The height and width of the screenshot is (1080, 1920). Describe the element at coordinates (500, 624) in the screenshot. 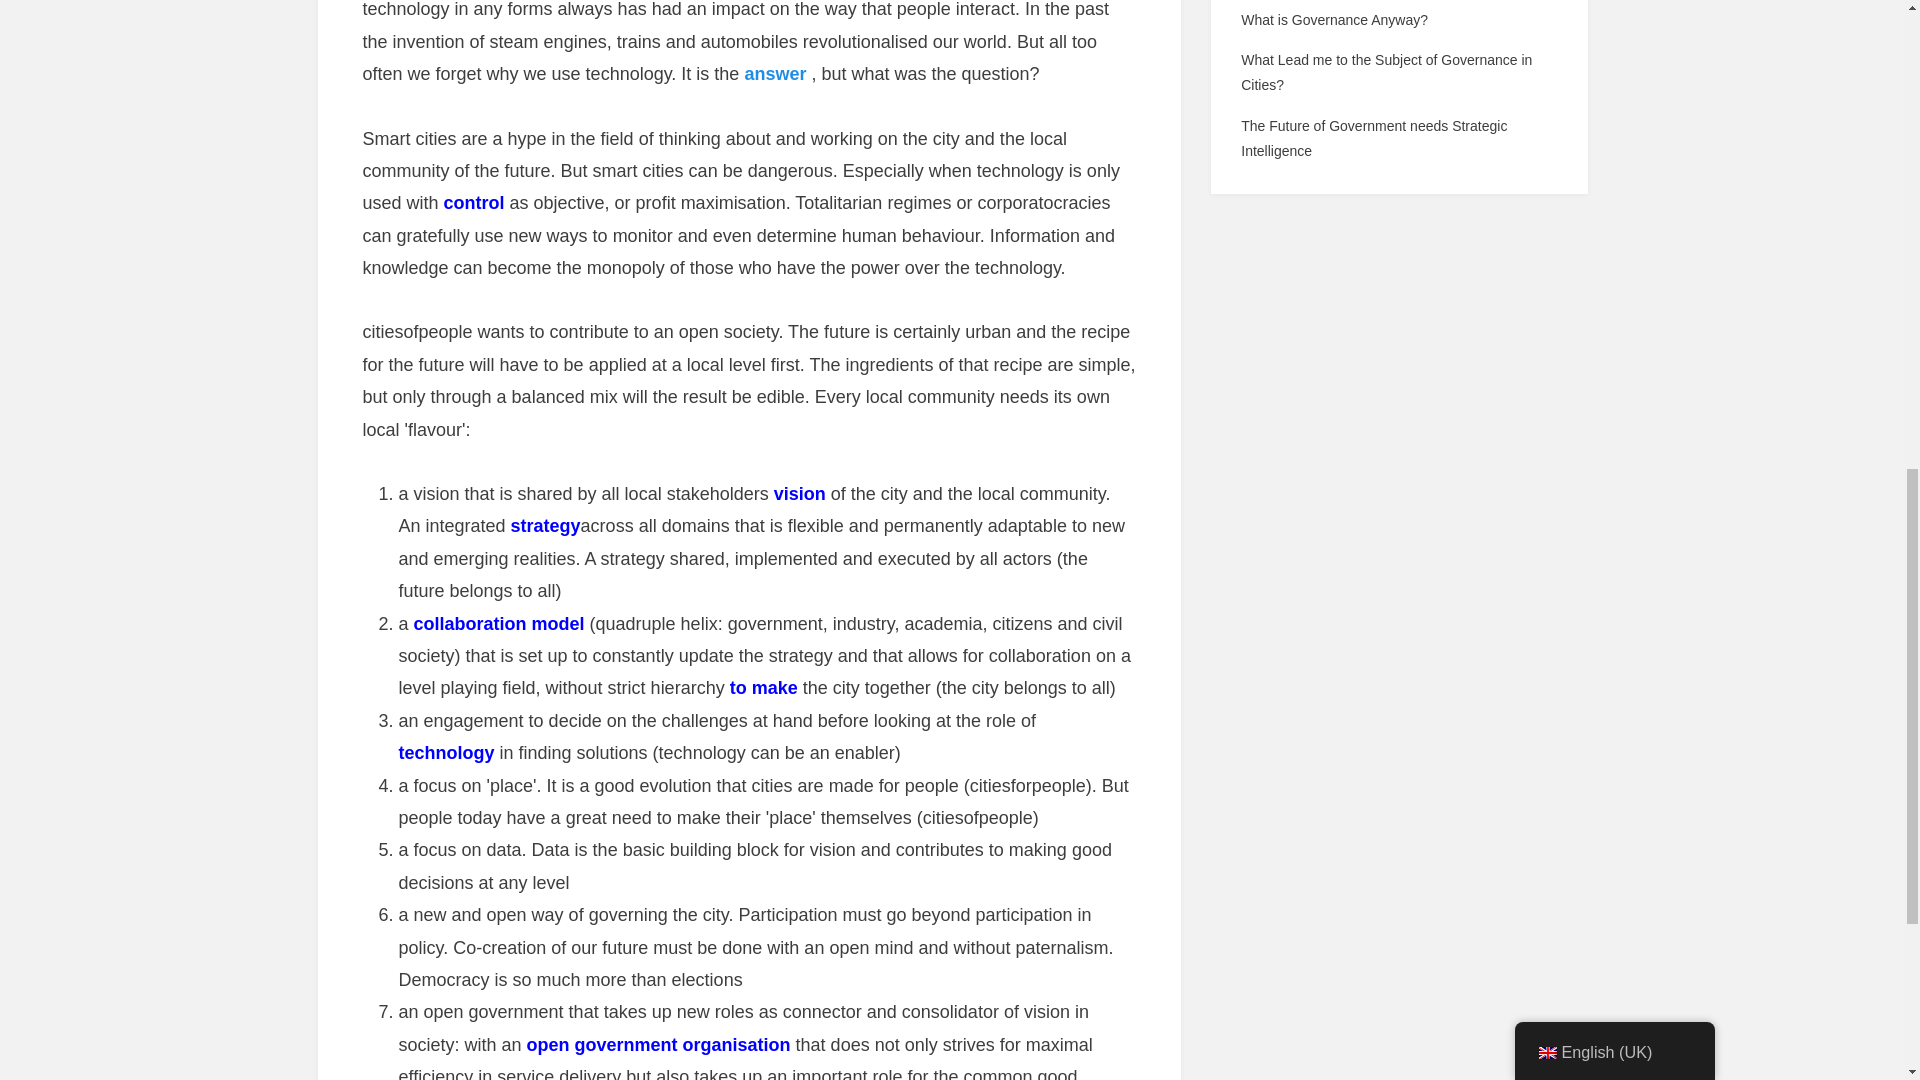

I see `collaboration model` at that location.